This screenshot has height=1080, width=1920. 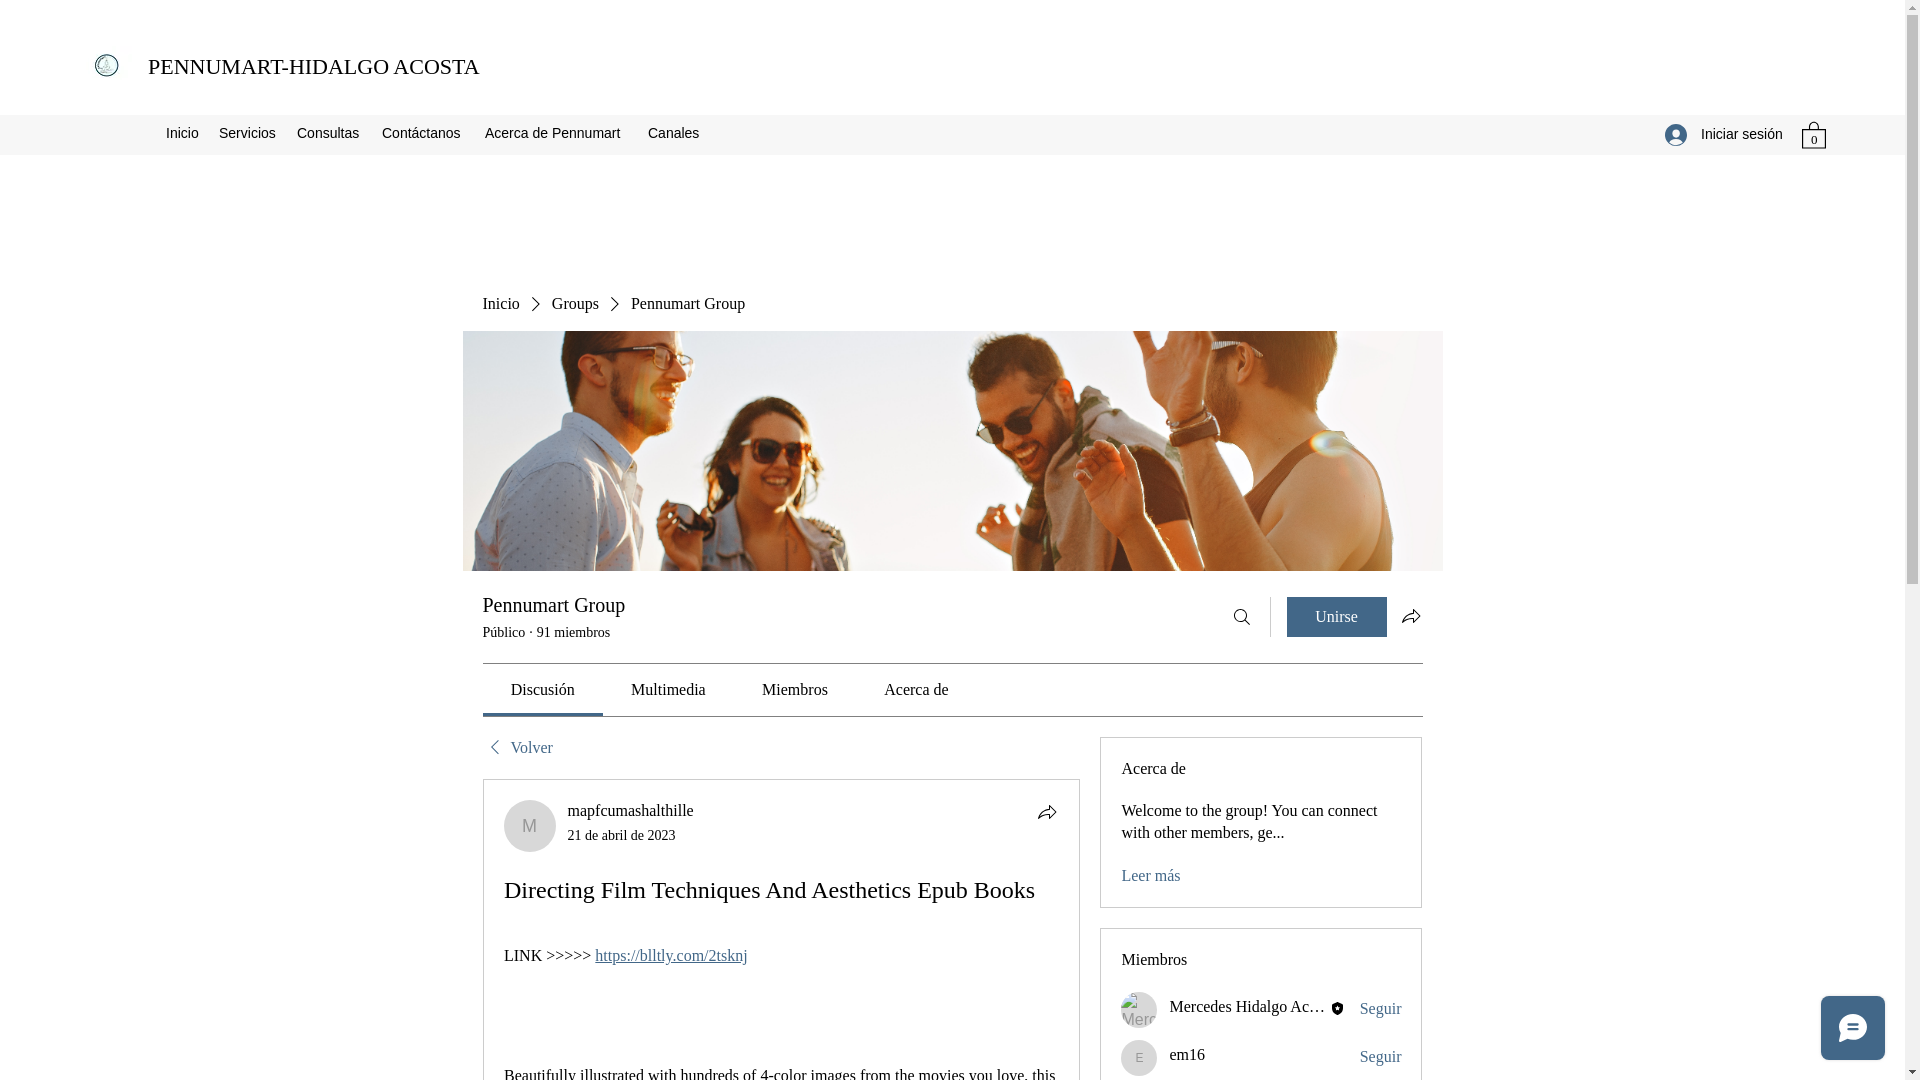 I want to click on em16, so click(x=1187, y=1054).